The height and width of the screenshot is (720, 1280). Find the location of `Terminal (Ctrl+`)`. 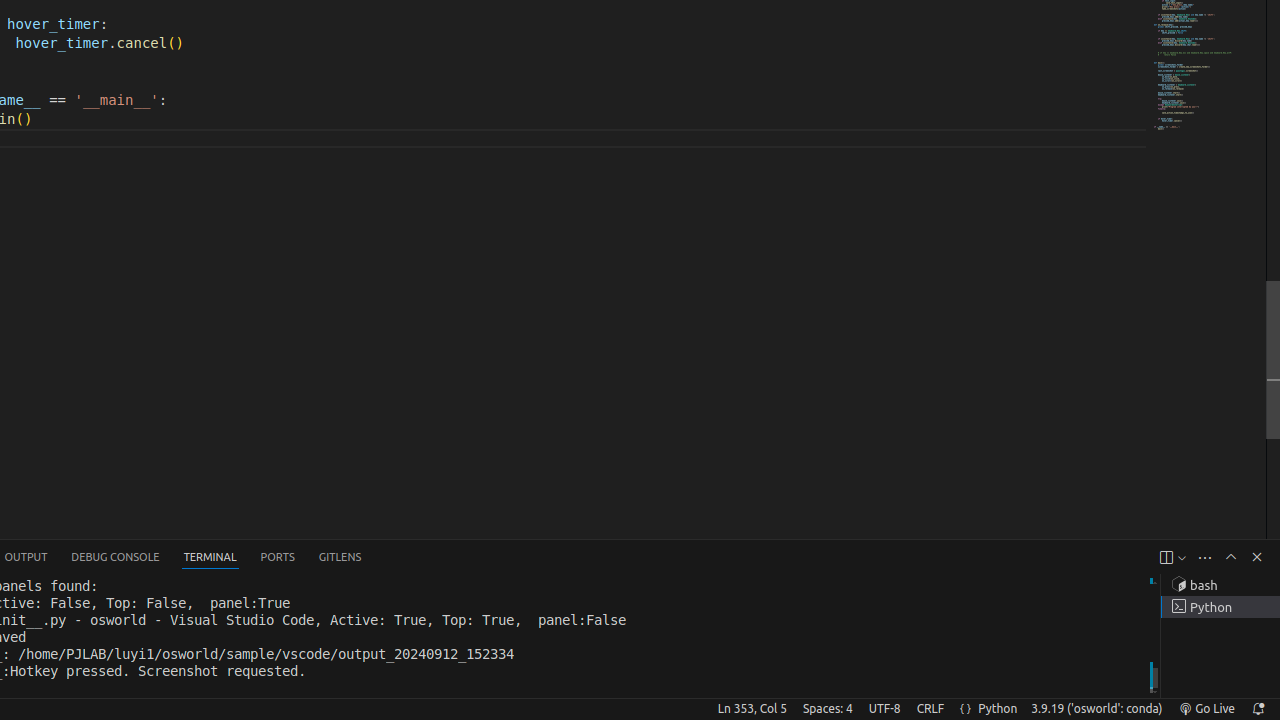

Terminal (Ctrl+`) is located at coordinates (210, 558).